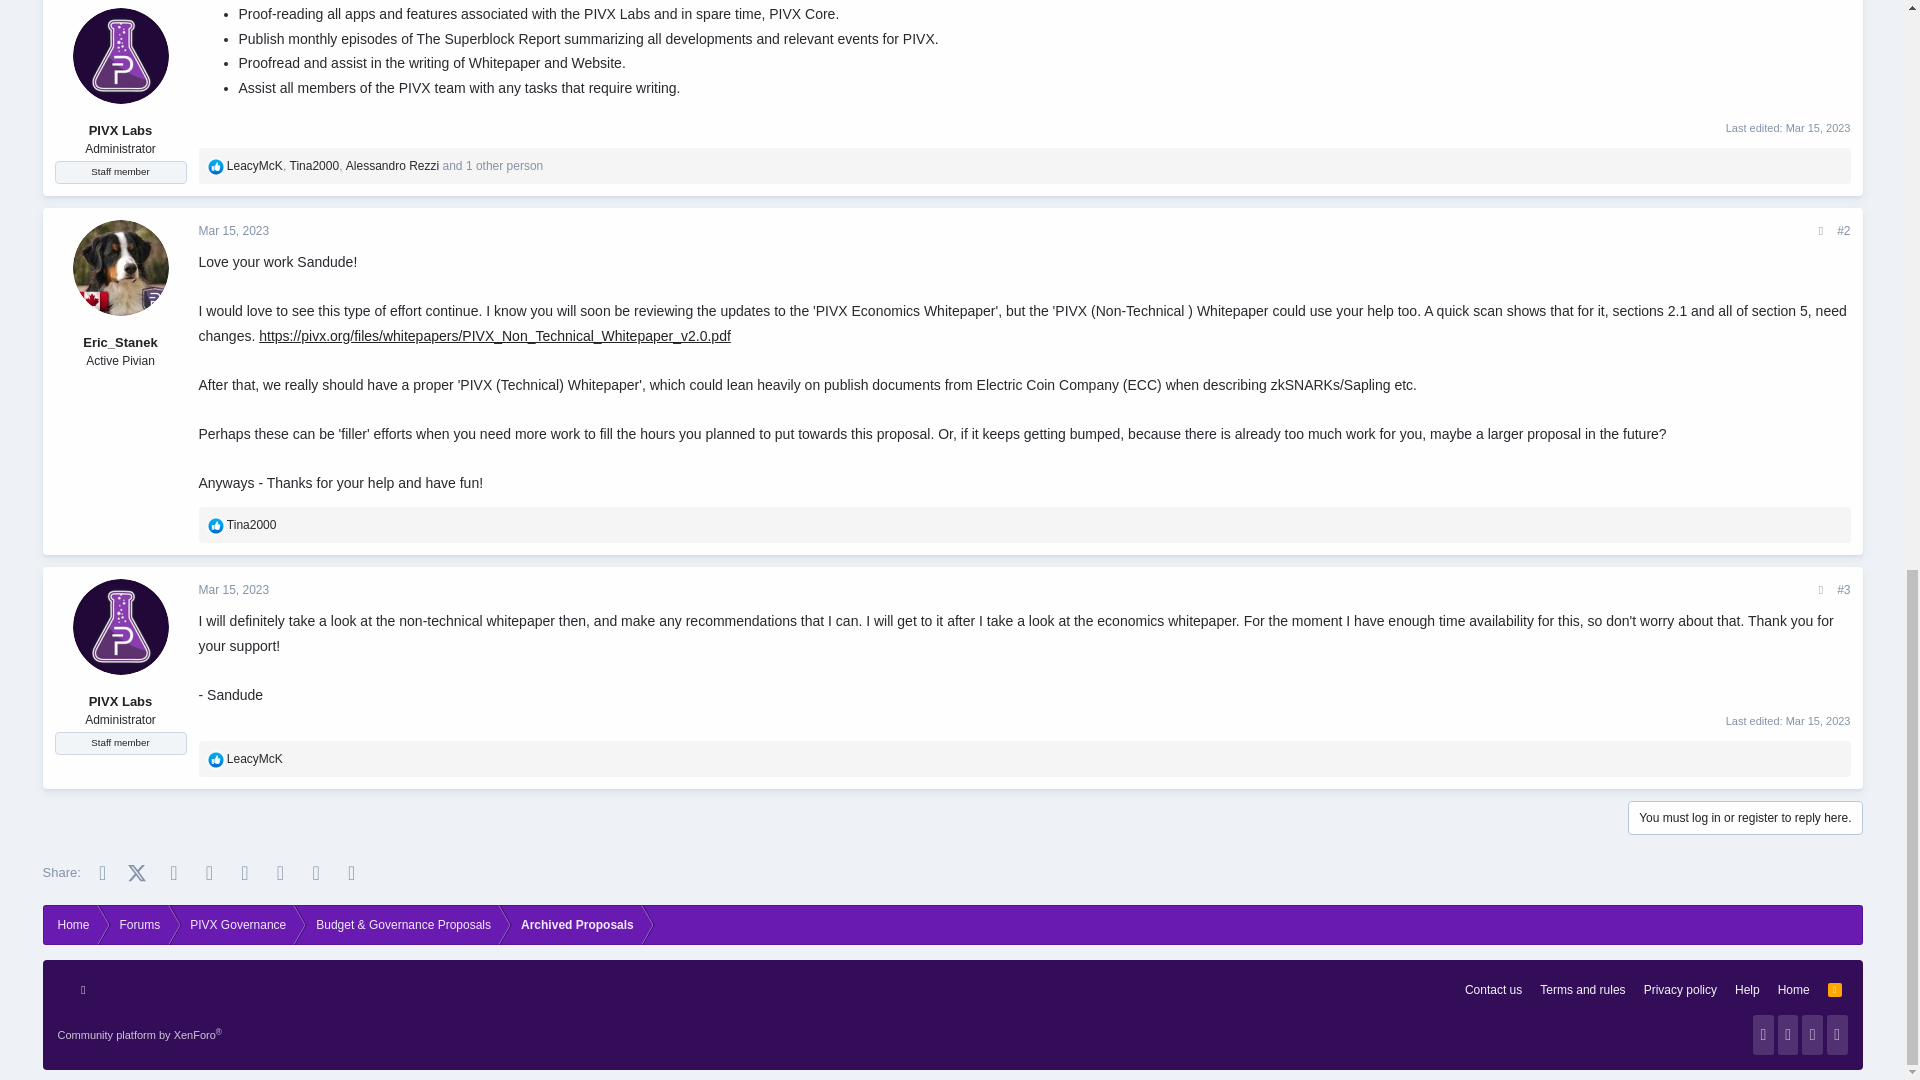 This screenshot has width=1920, height=1080. Describe the element at coordinates (216, 166) in the screenshot. I see `Like` at that location.